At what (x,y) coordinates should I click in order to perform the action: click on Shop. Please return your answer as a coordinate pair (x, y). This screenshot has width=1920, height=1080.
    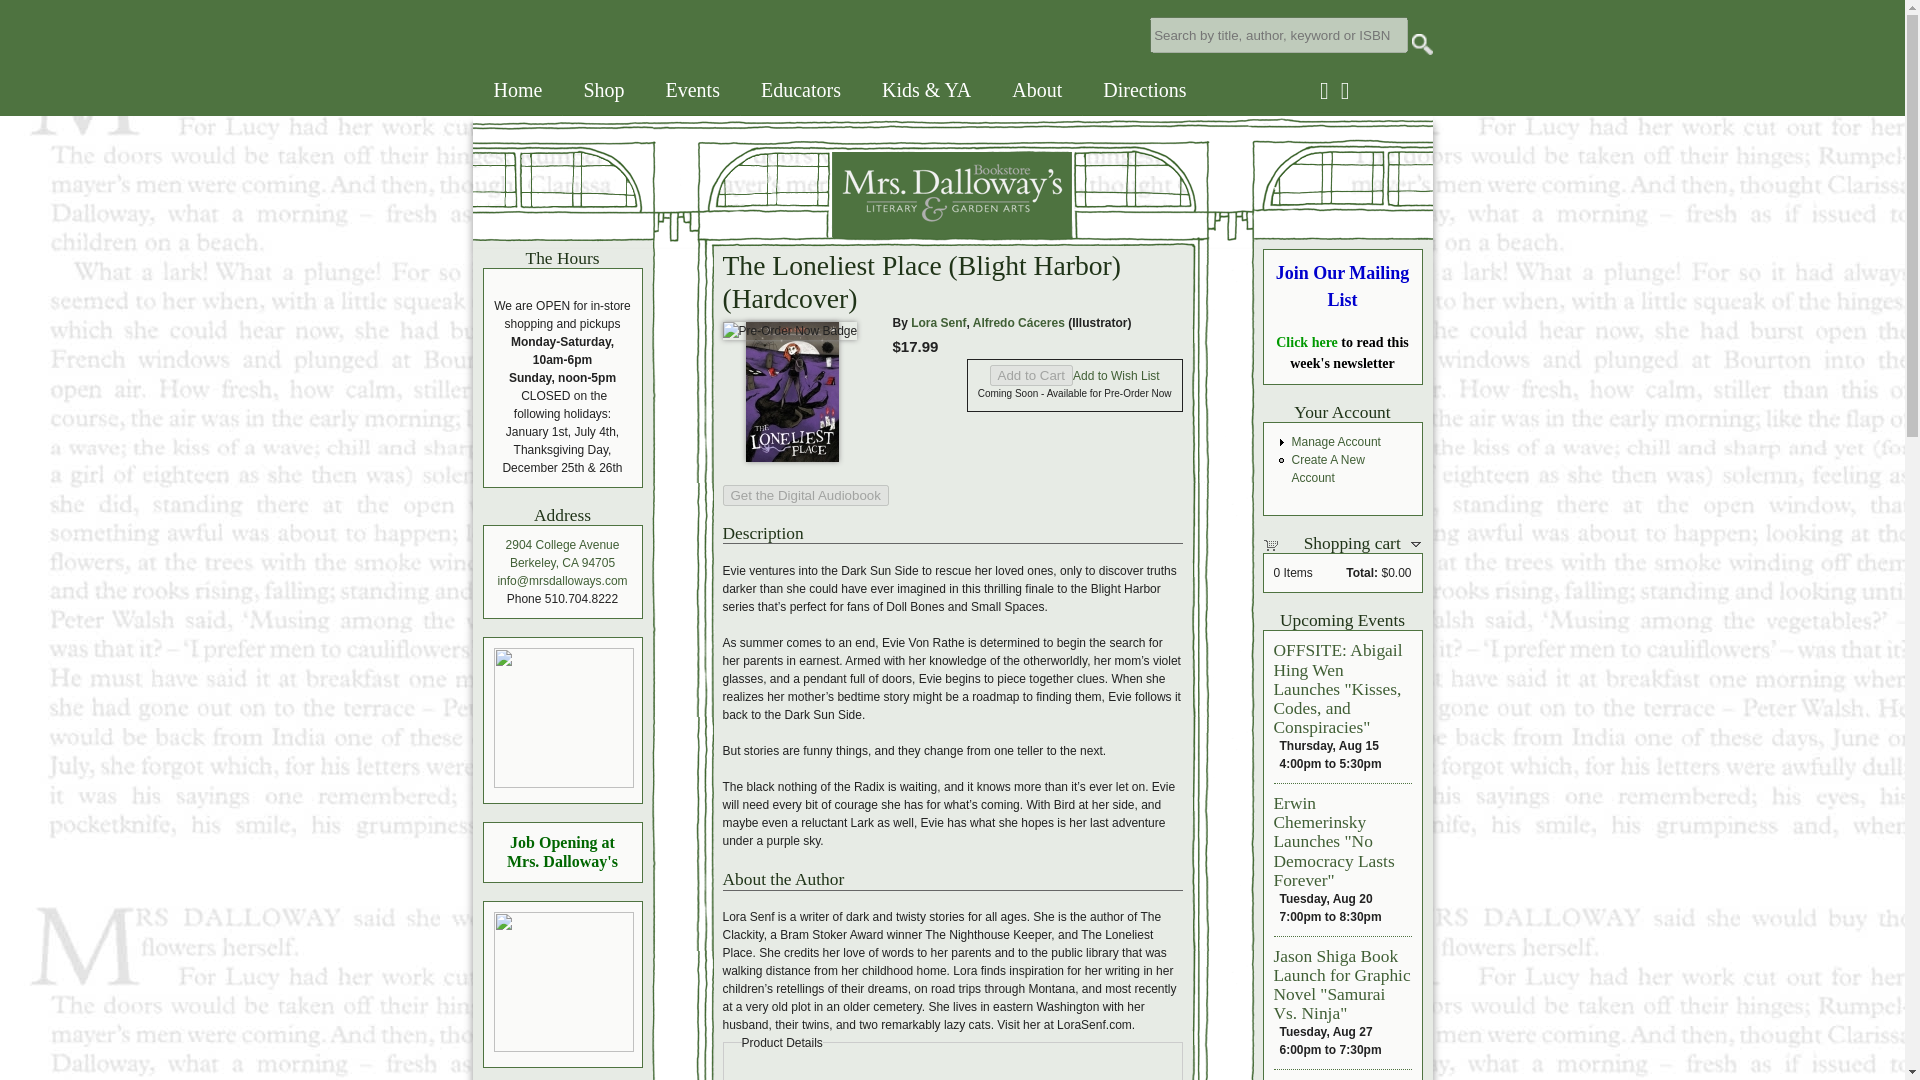
    Looking at the image, I should click on (602, 90).